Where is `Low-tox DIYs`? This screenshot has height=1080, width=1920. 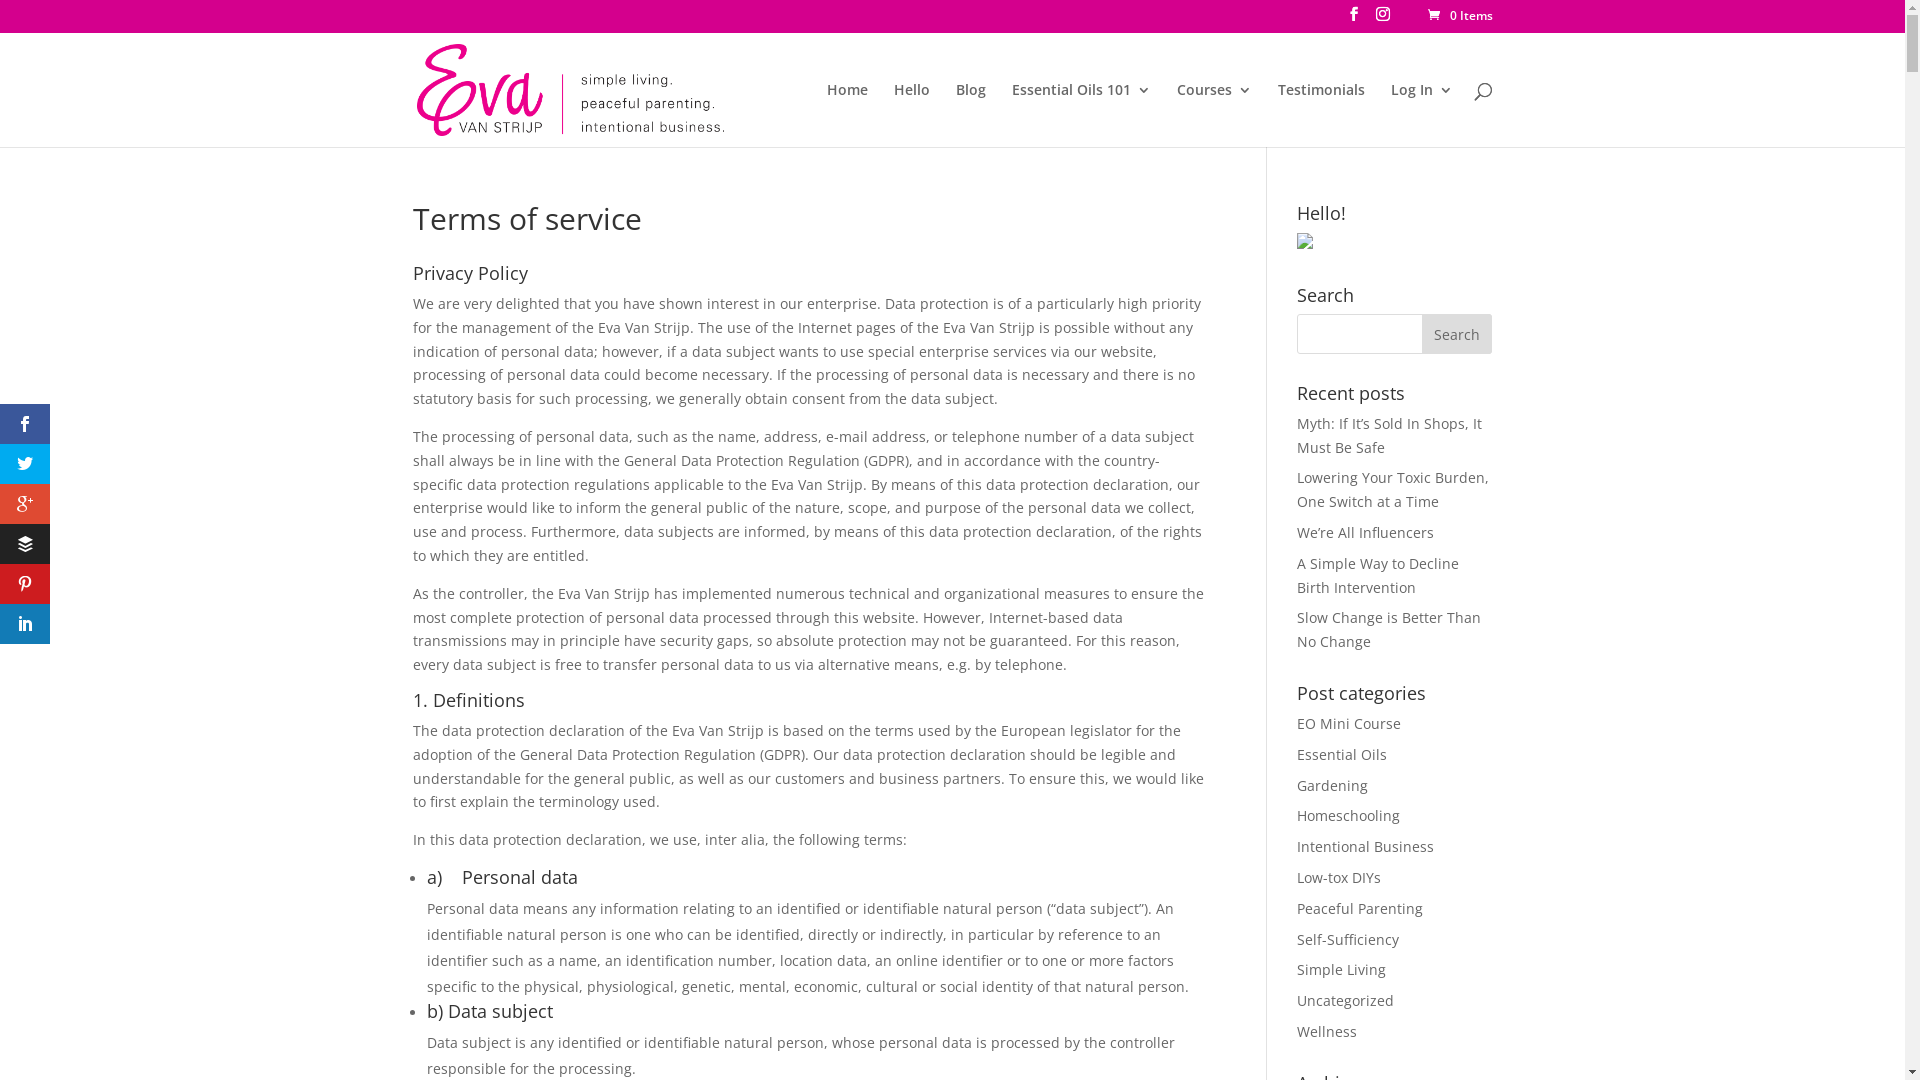
Low-tox DIYs is located at coordinates (1339, 878).